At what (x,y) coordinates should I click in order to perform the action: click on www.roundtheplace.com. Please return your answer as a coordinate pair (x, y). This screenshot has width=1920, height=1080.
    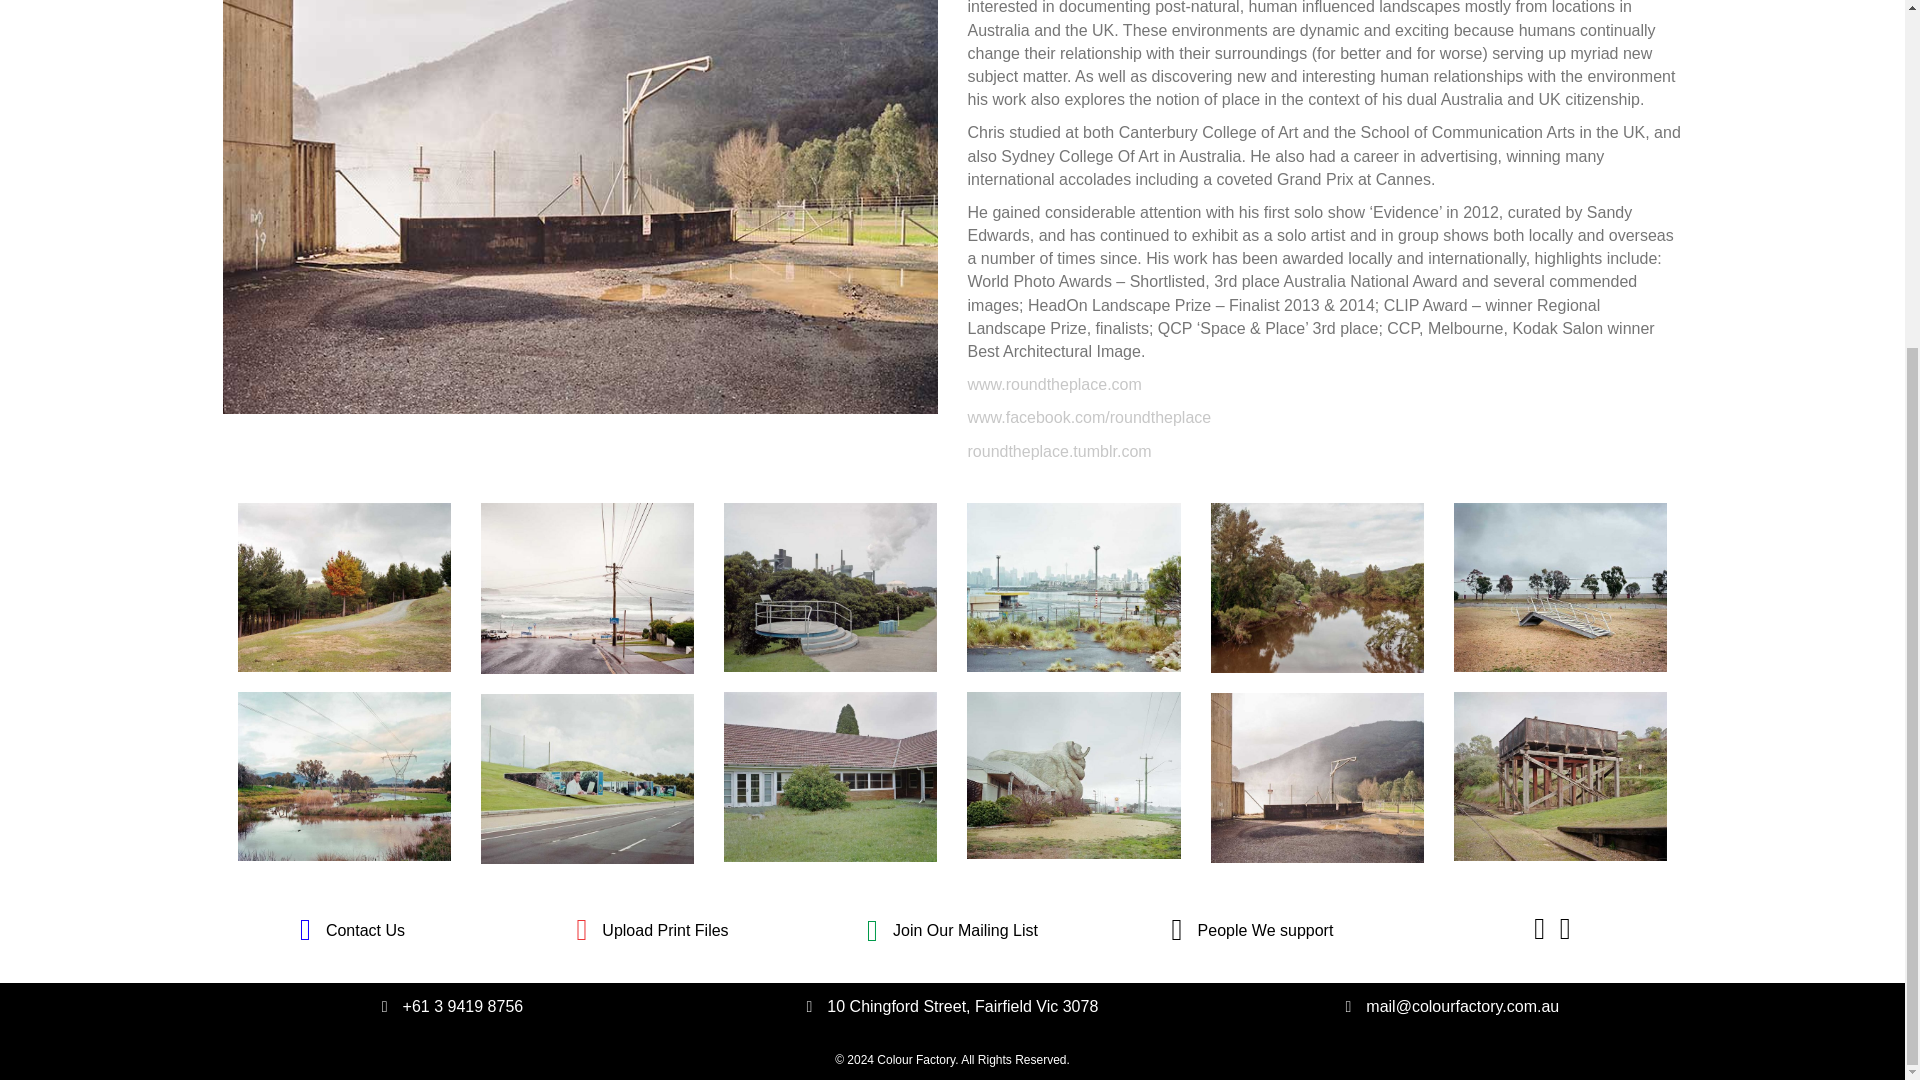
    Looking at the image, I should click on (1054, 384).